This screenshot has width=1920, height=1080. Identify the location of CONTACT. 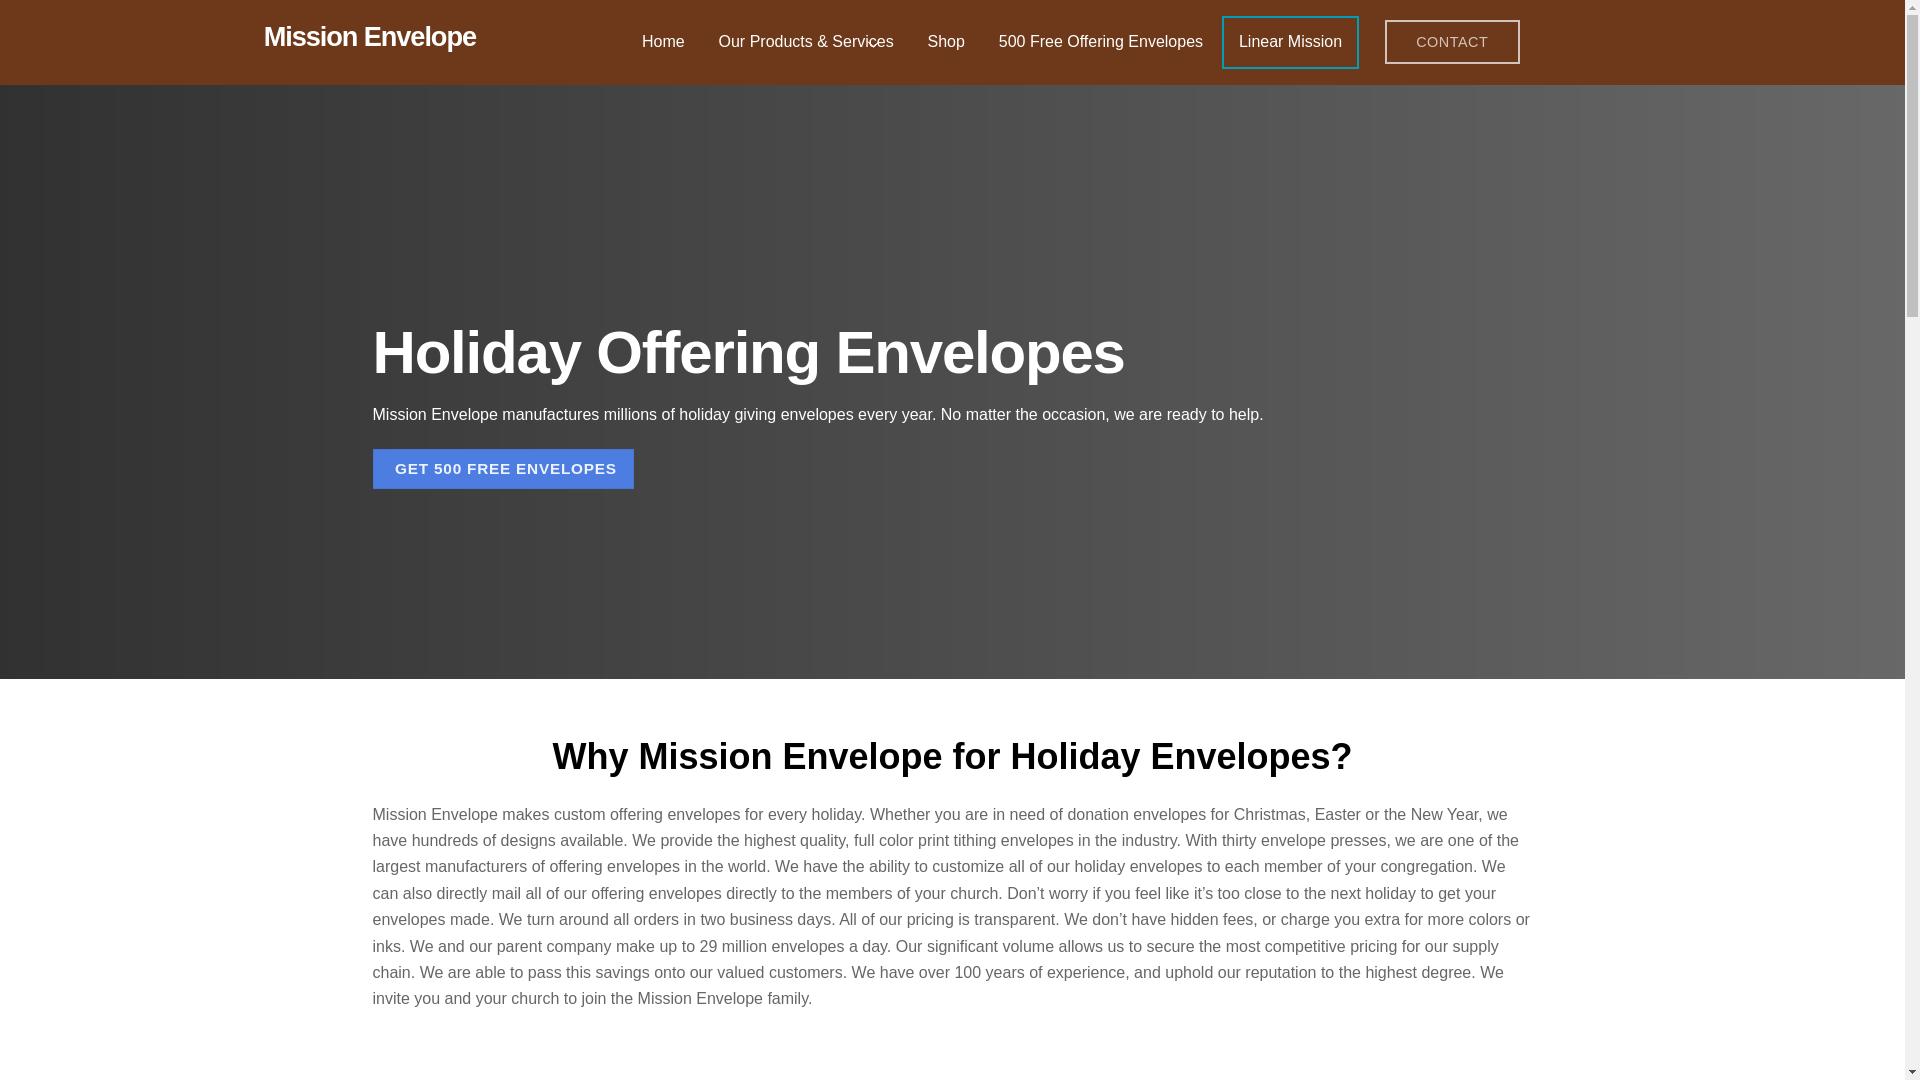
(1452, 41).